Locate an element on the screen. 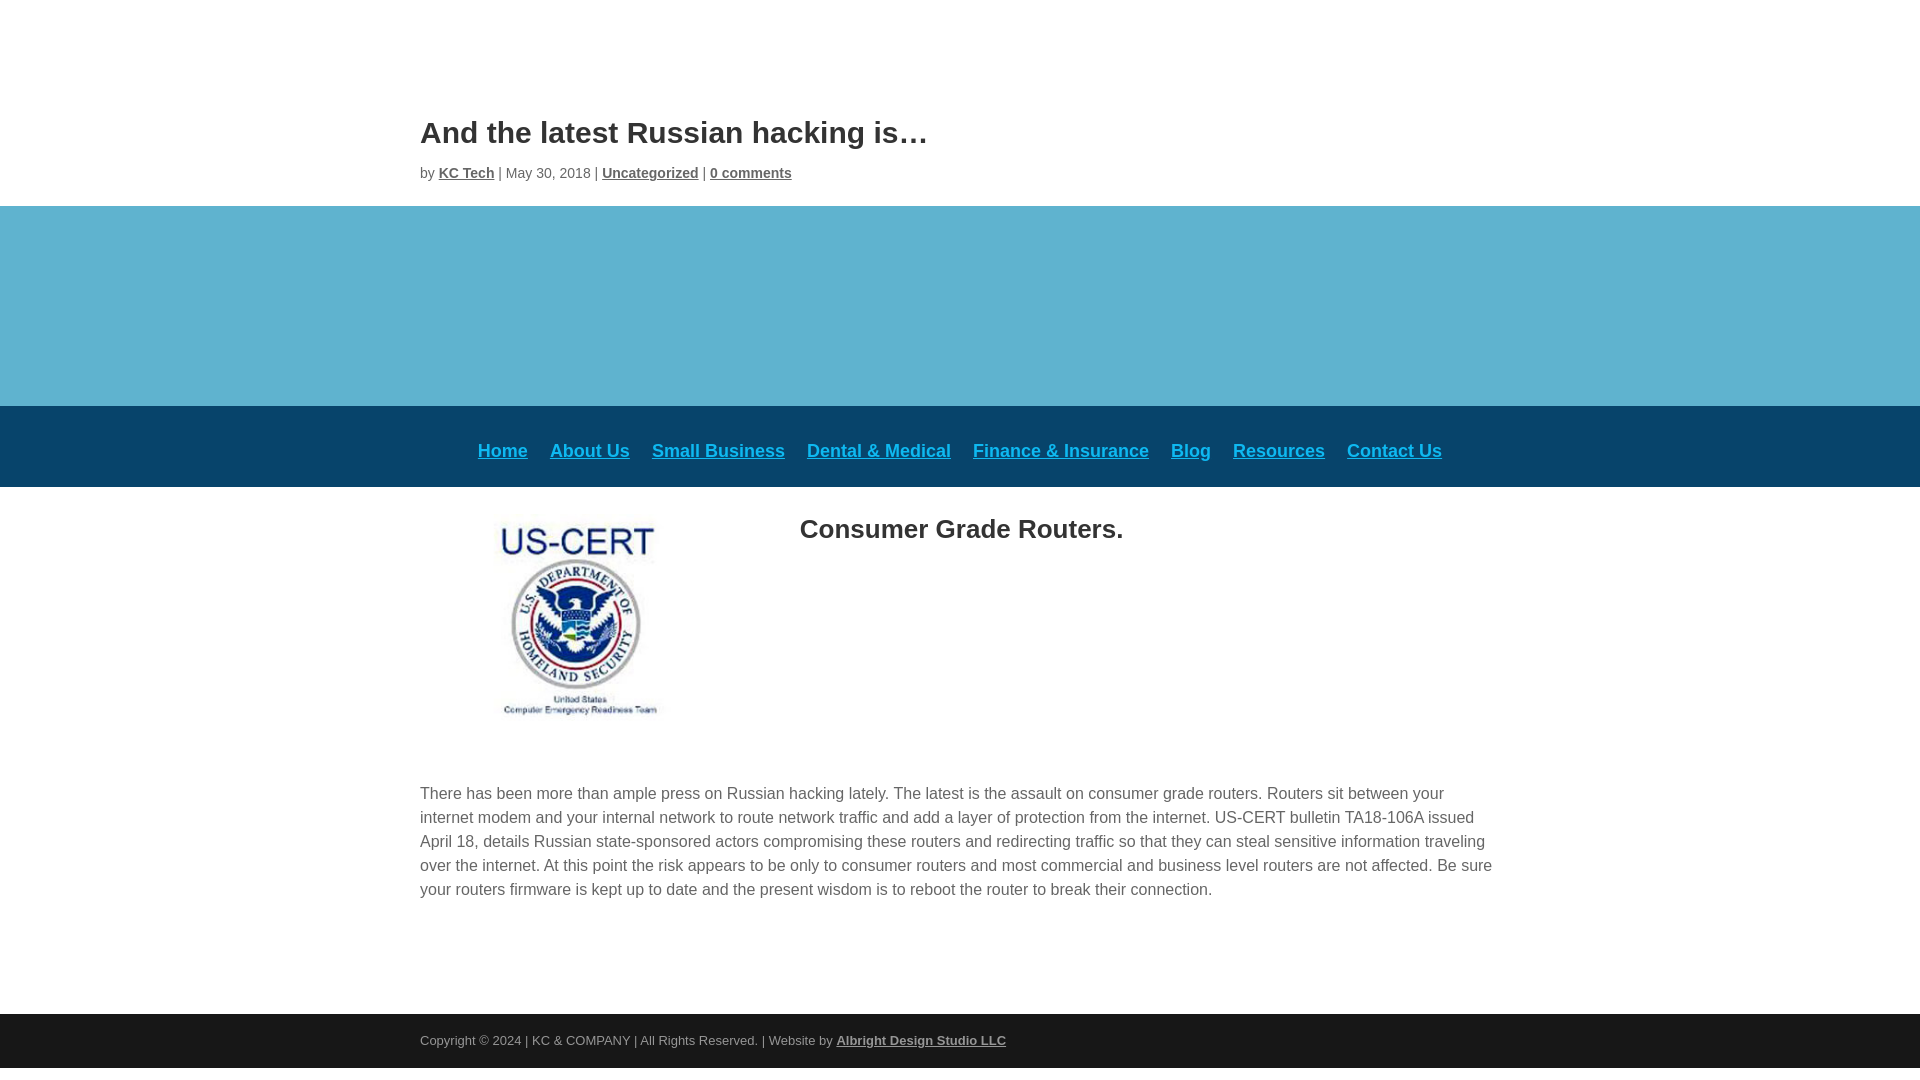  Posts by KC Tech is located at coordinates (467, 173).